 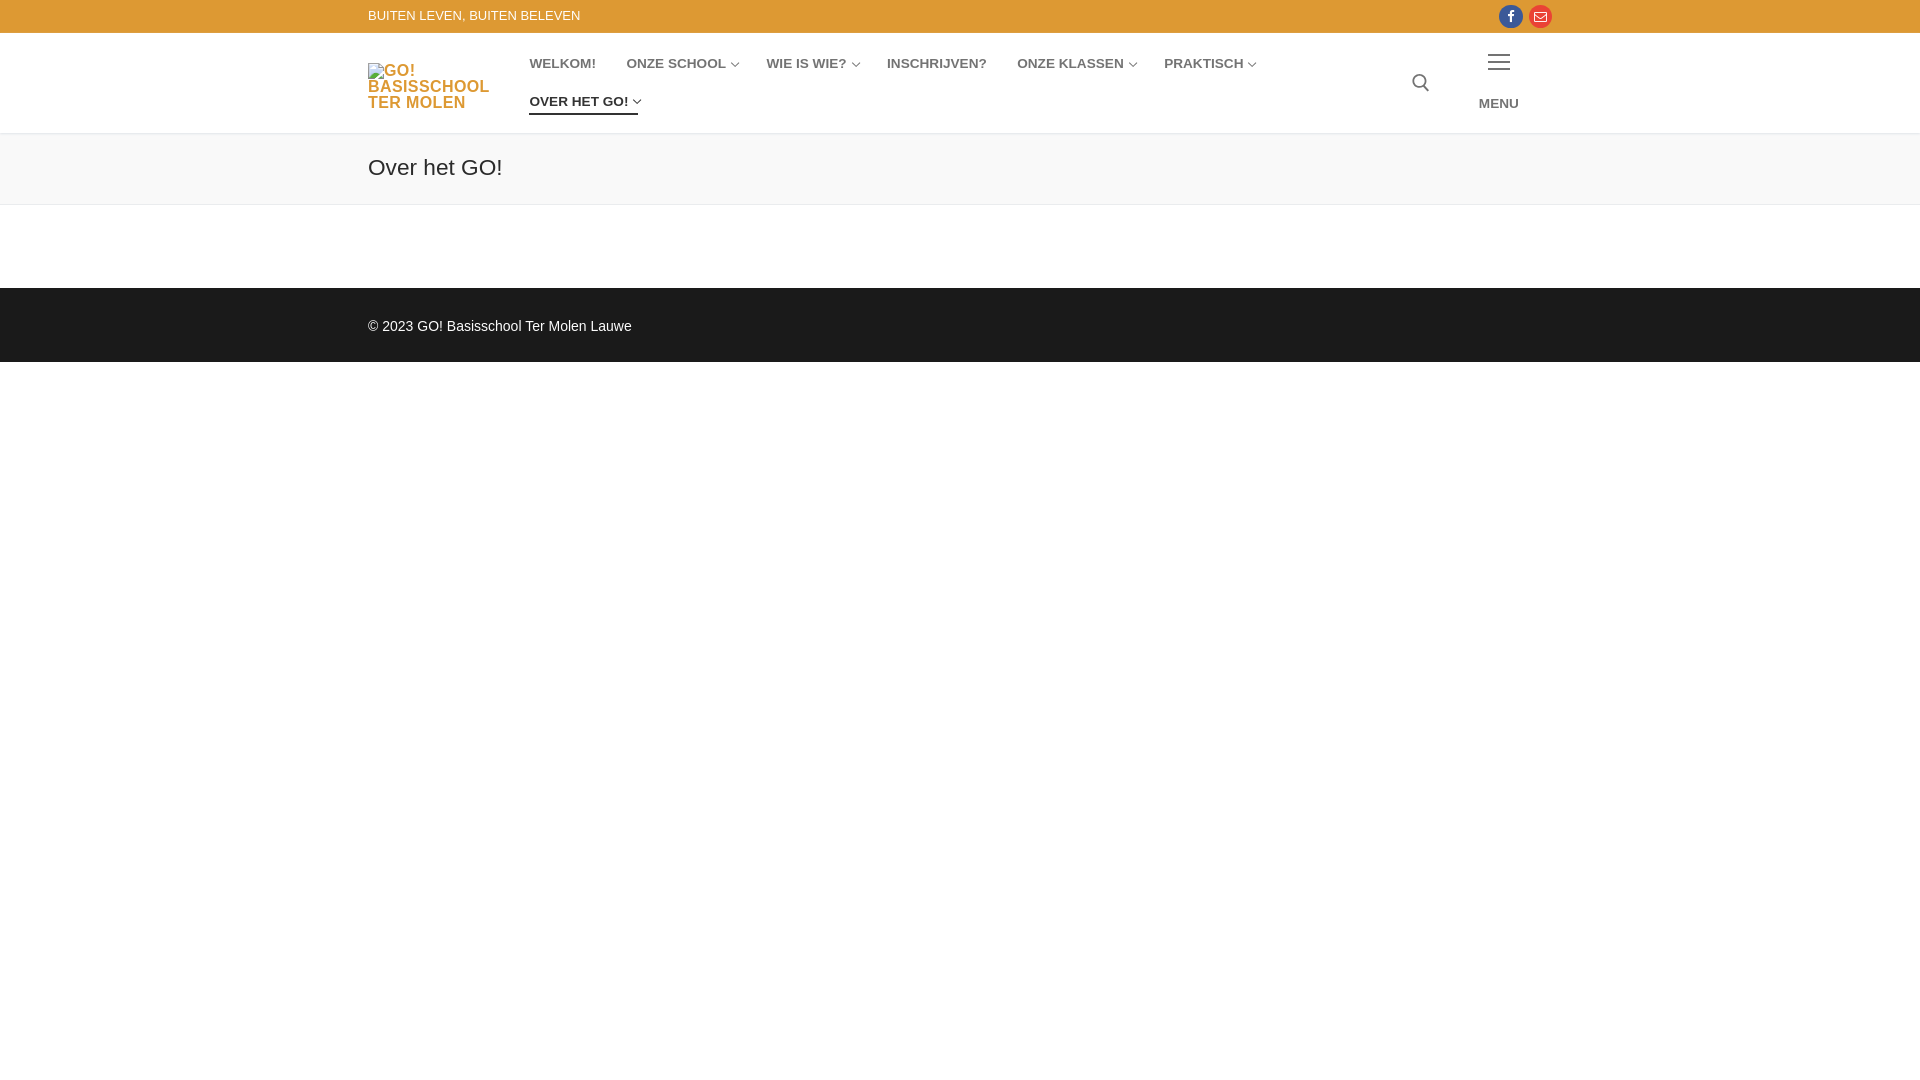 I want to click on OVER HET GO!
 , so click(x=584, y=102).